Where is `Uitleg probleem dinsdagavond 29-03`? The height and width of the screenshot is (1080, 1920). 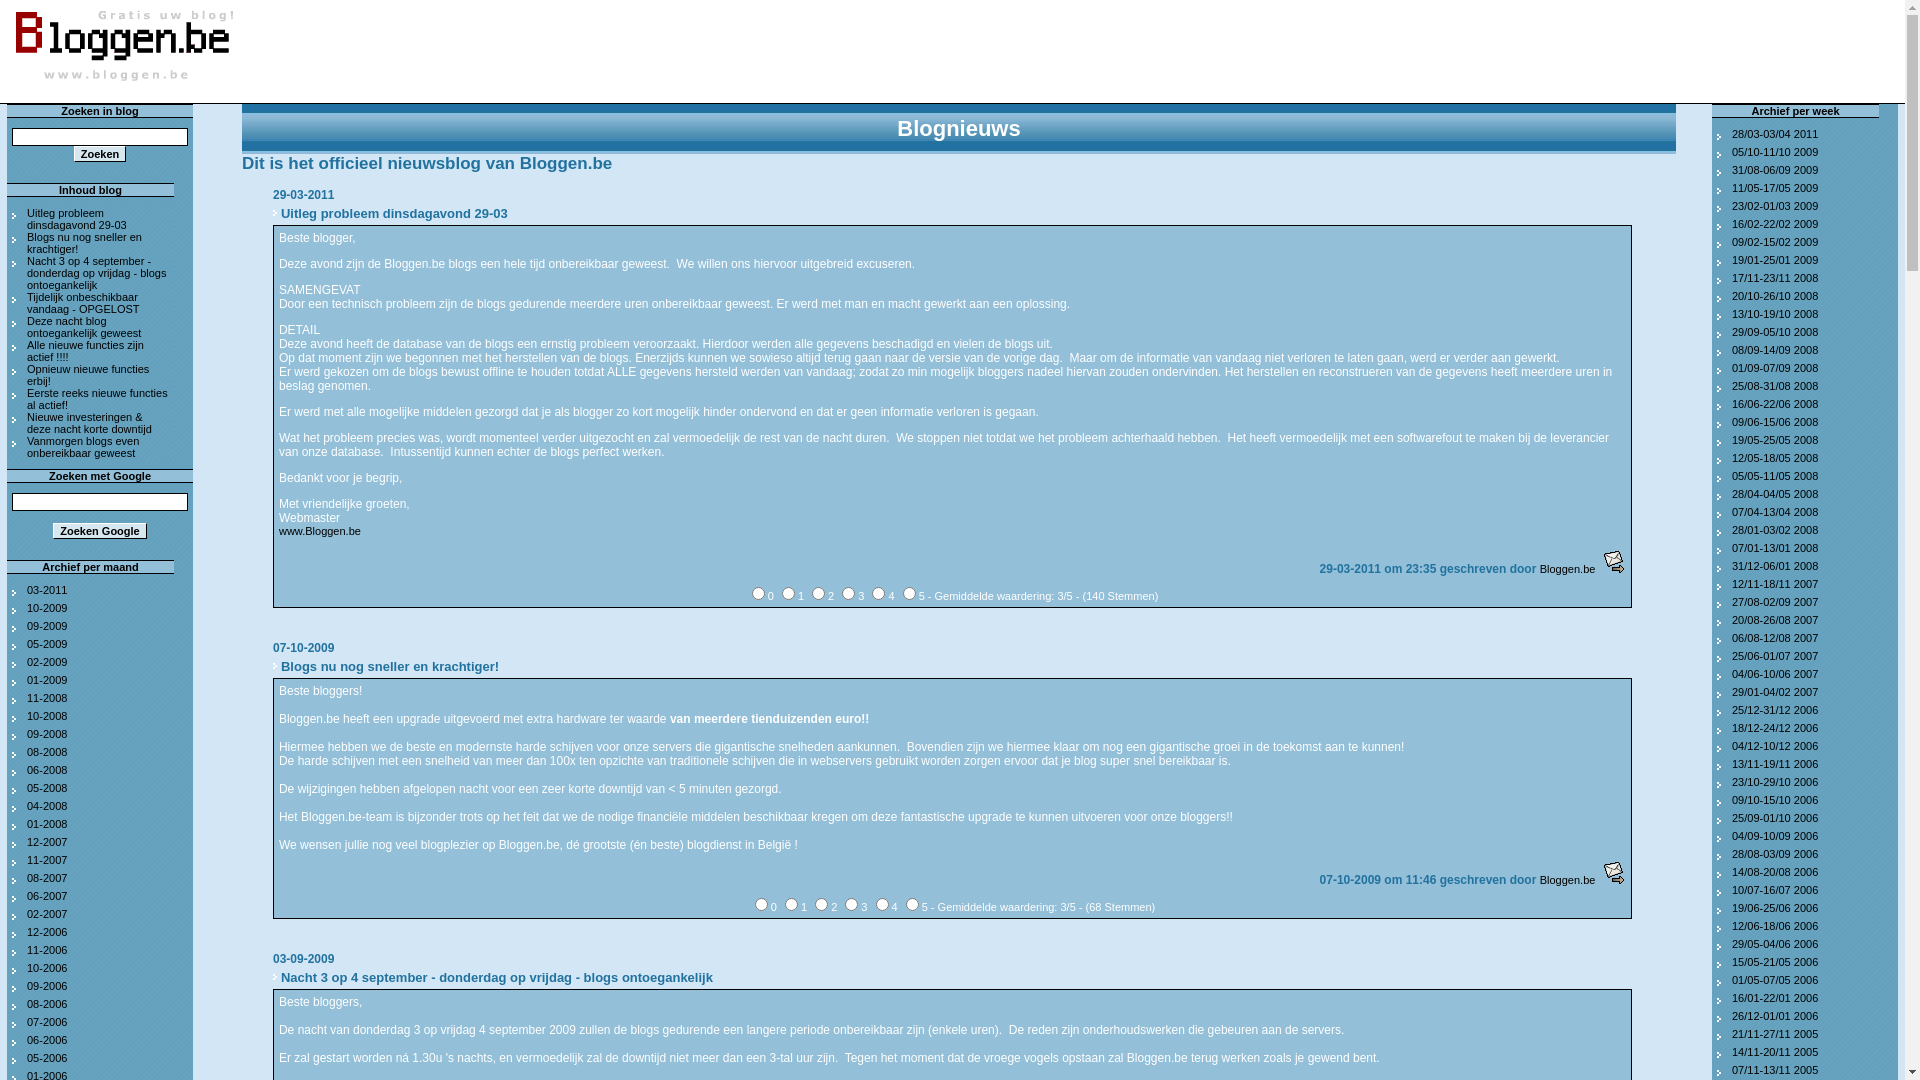
Uitleg probleem dinsdagavond 29-03 is located at coordinates (77, 219).